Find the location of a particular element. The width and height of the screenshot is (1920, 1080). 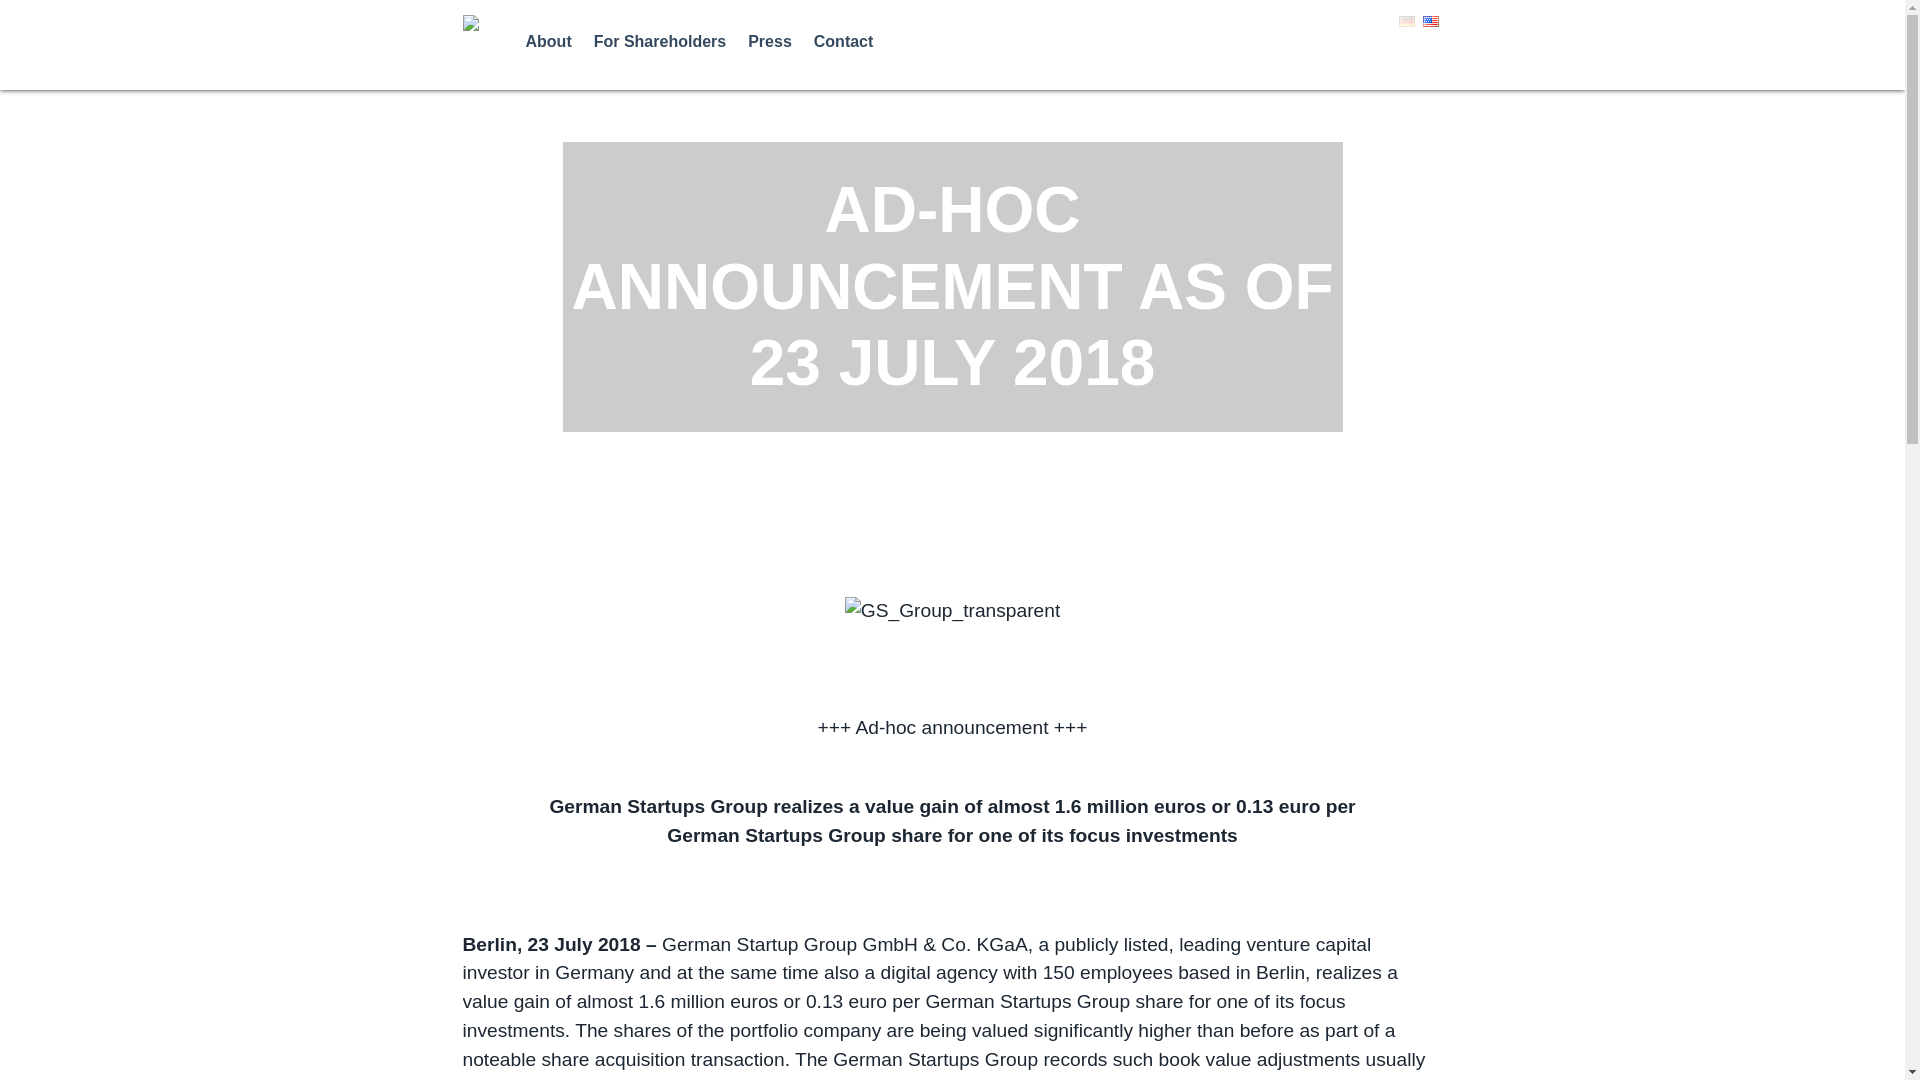

Deutsch is located at coordinates (1405, 22).